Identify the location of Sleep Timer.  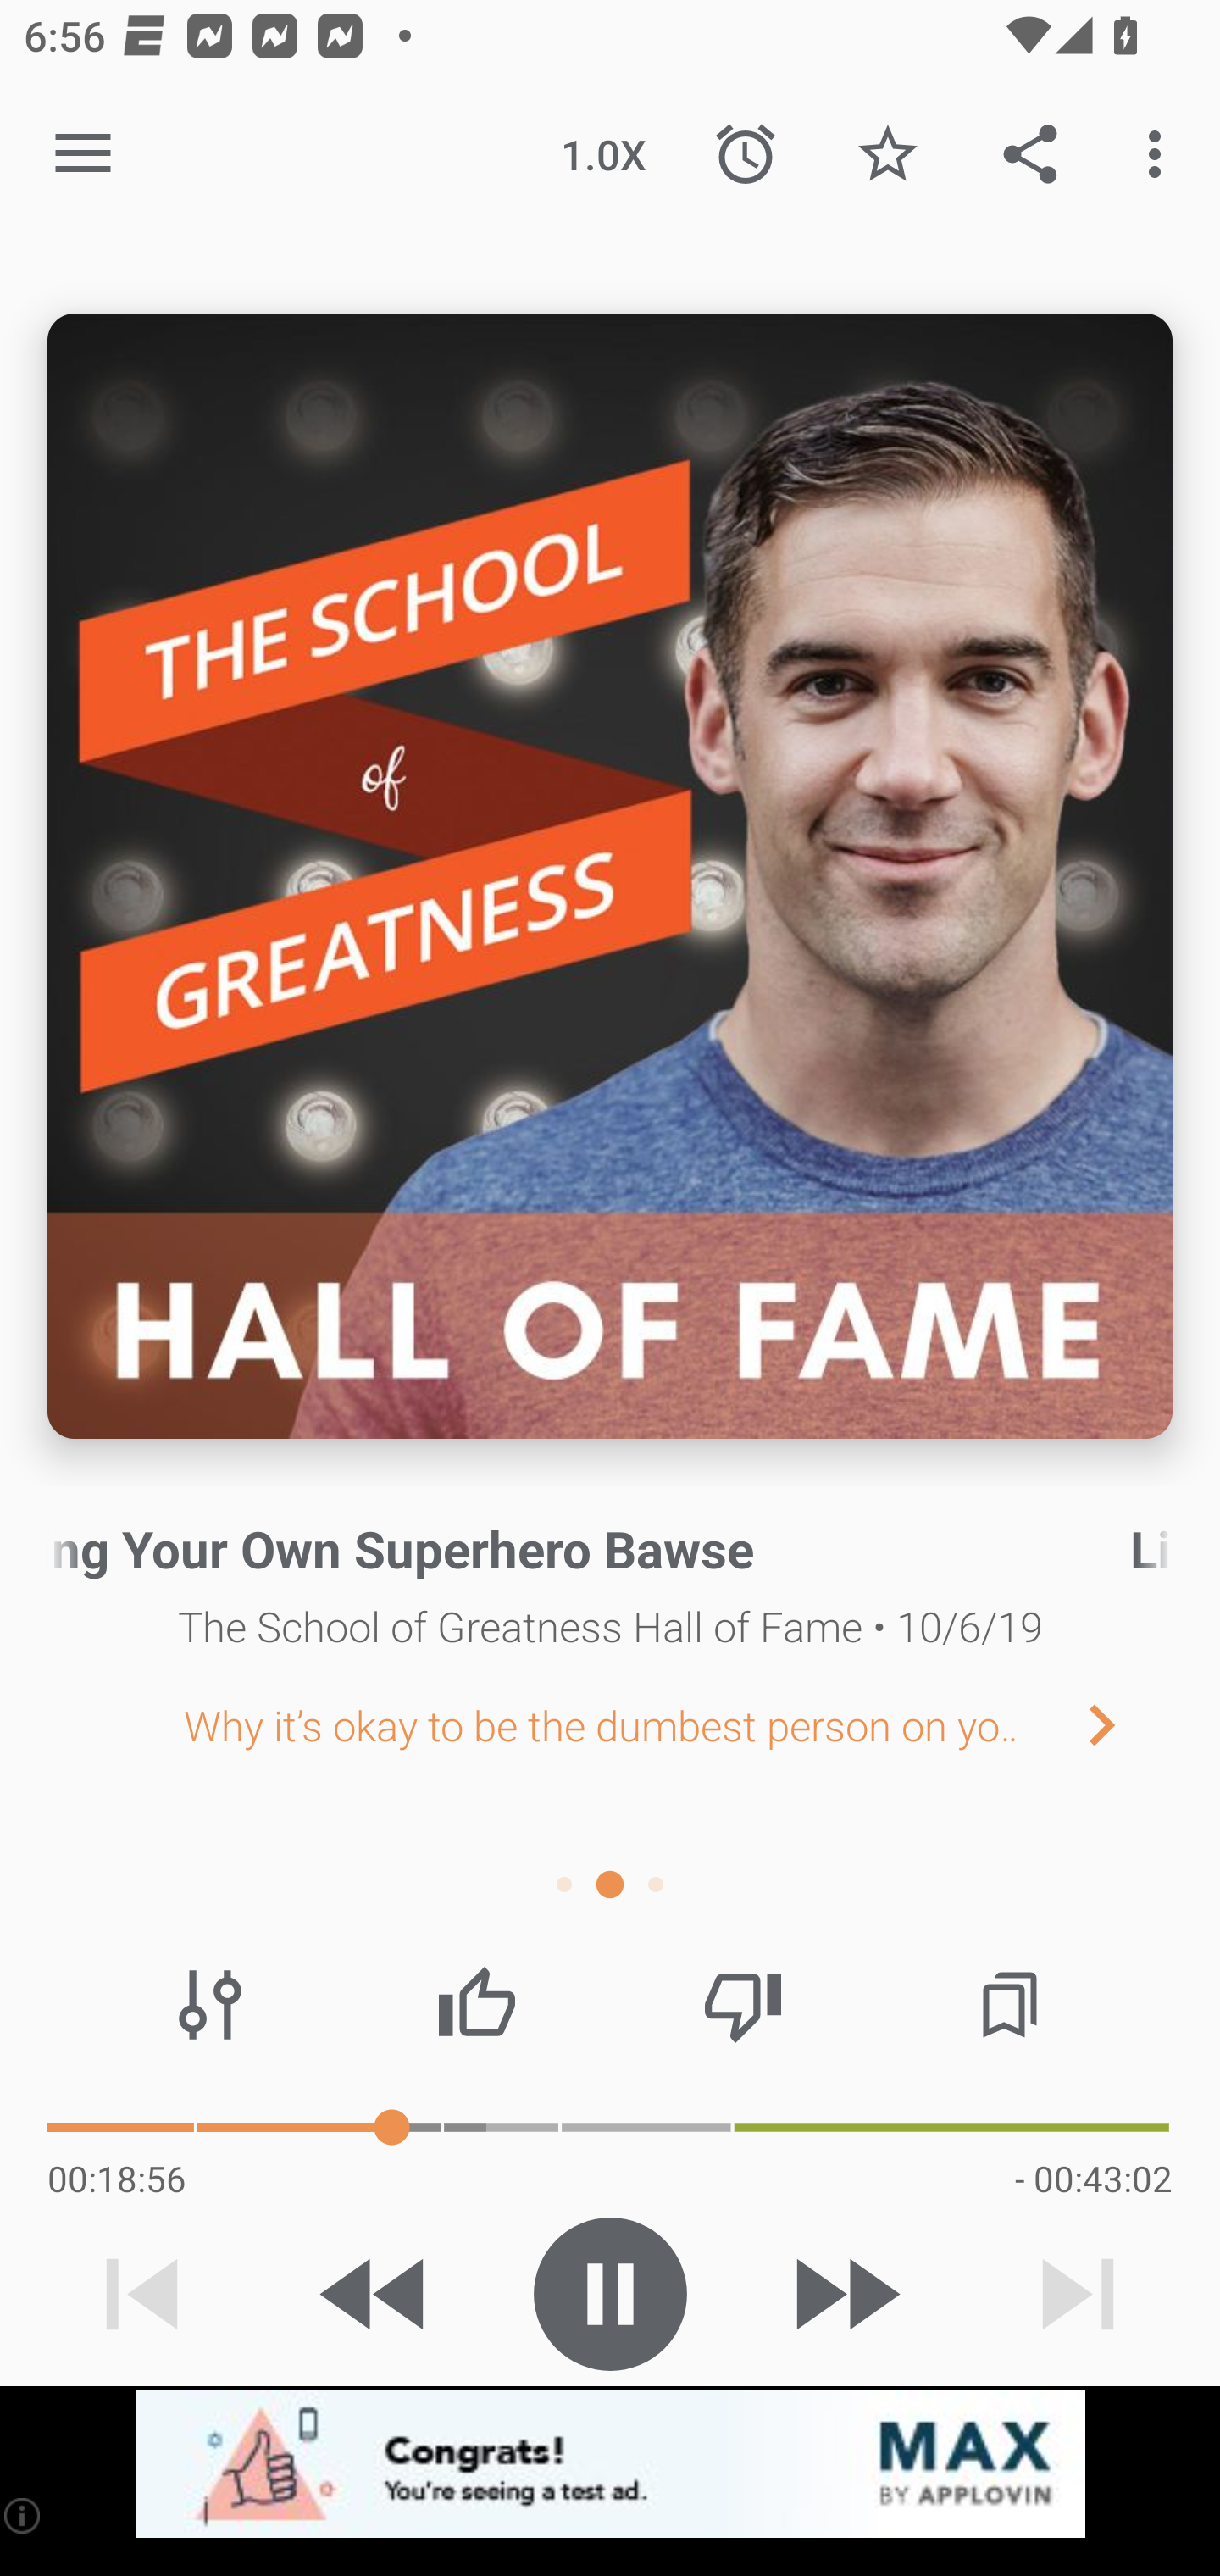
(746, 154).